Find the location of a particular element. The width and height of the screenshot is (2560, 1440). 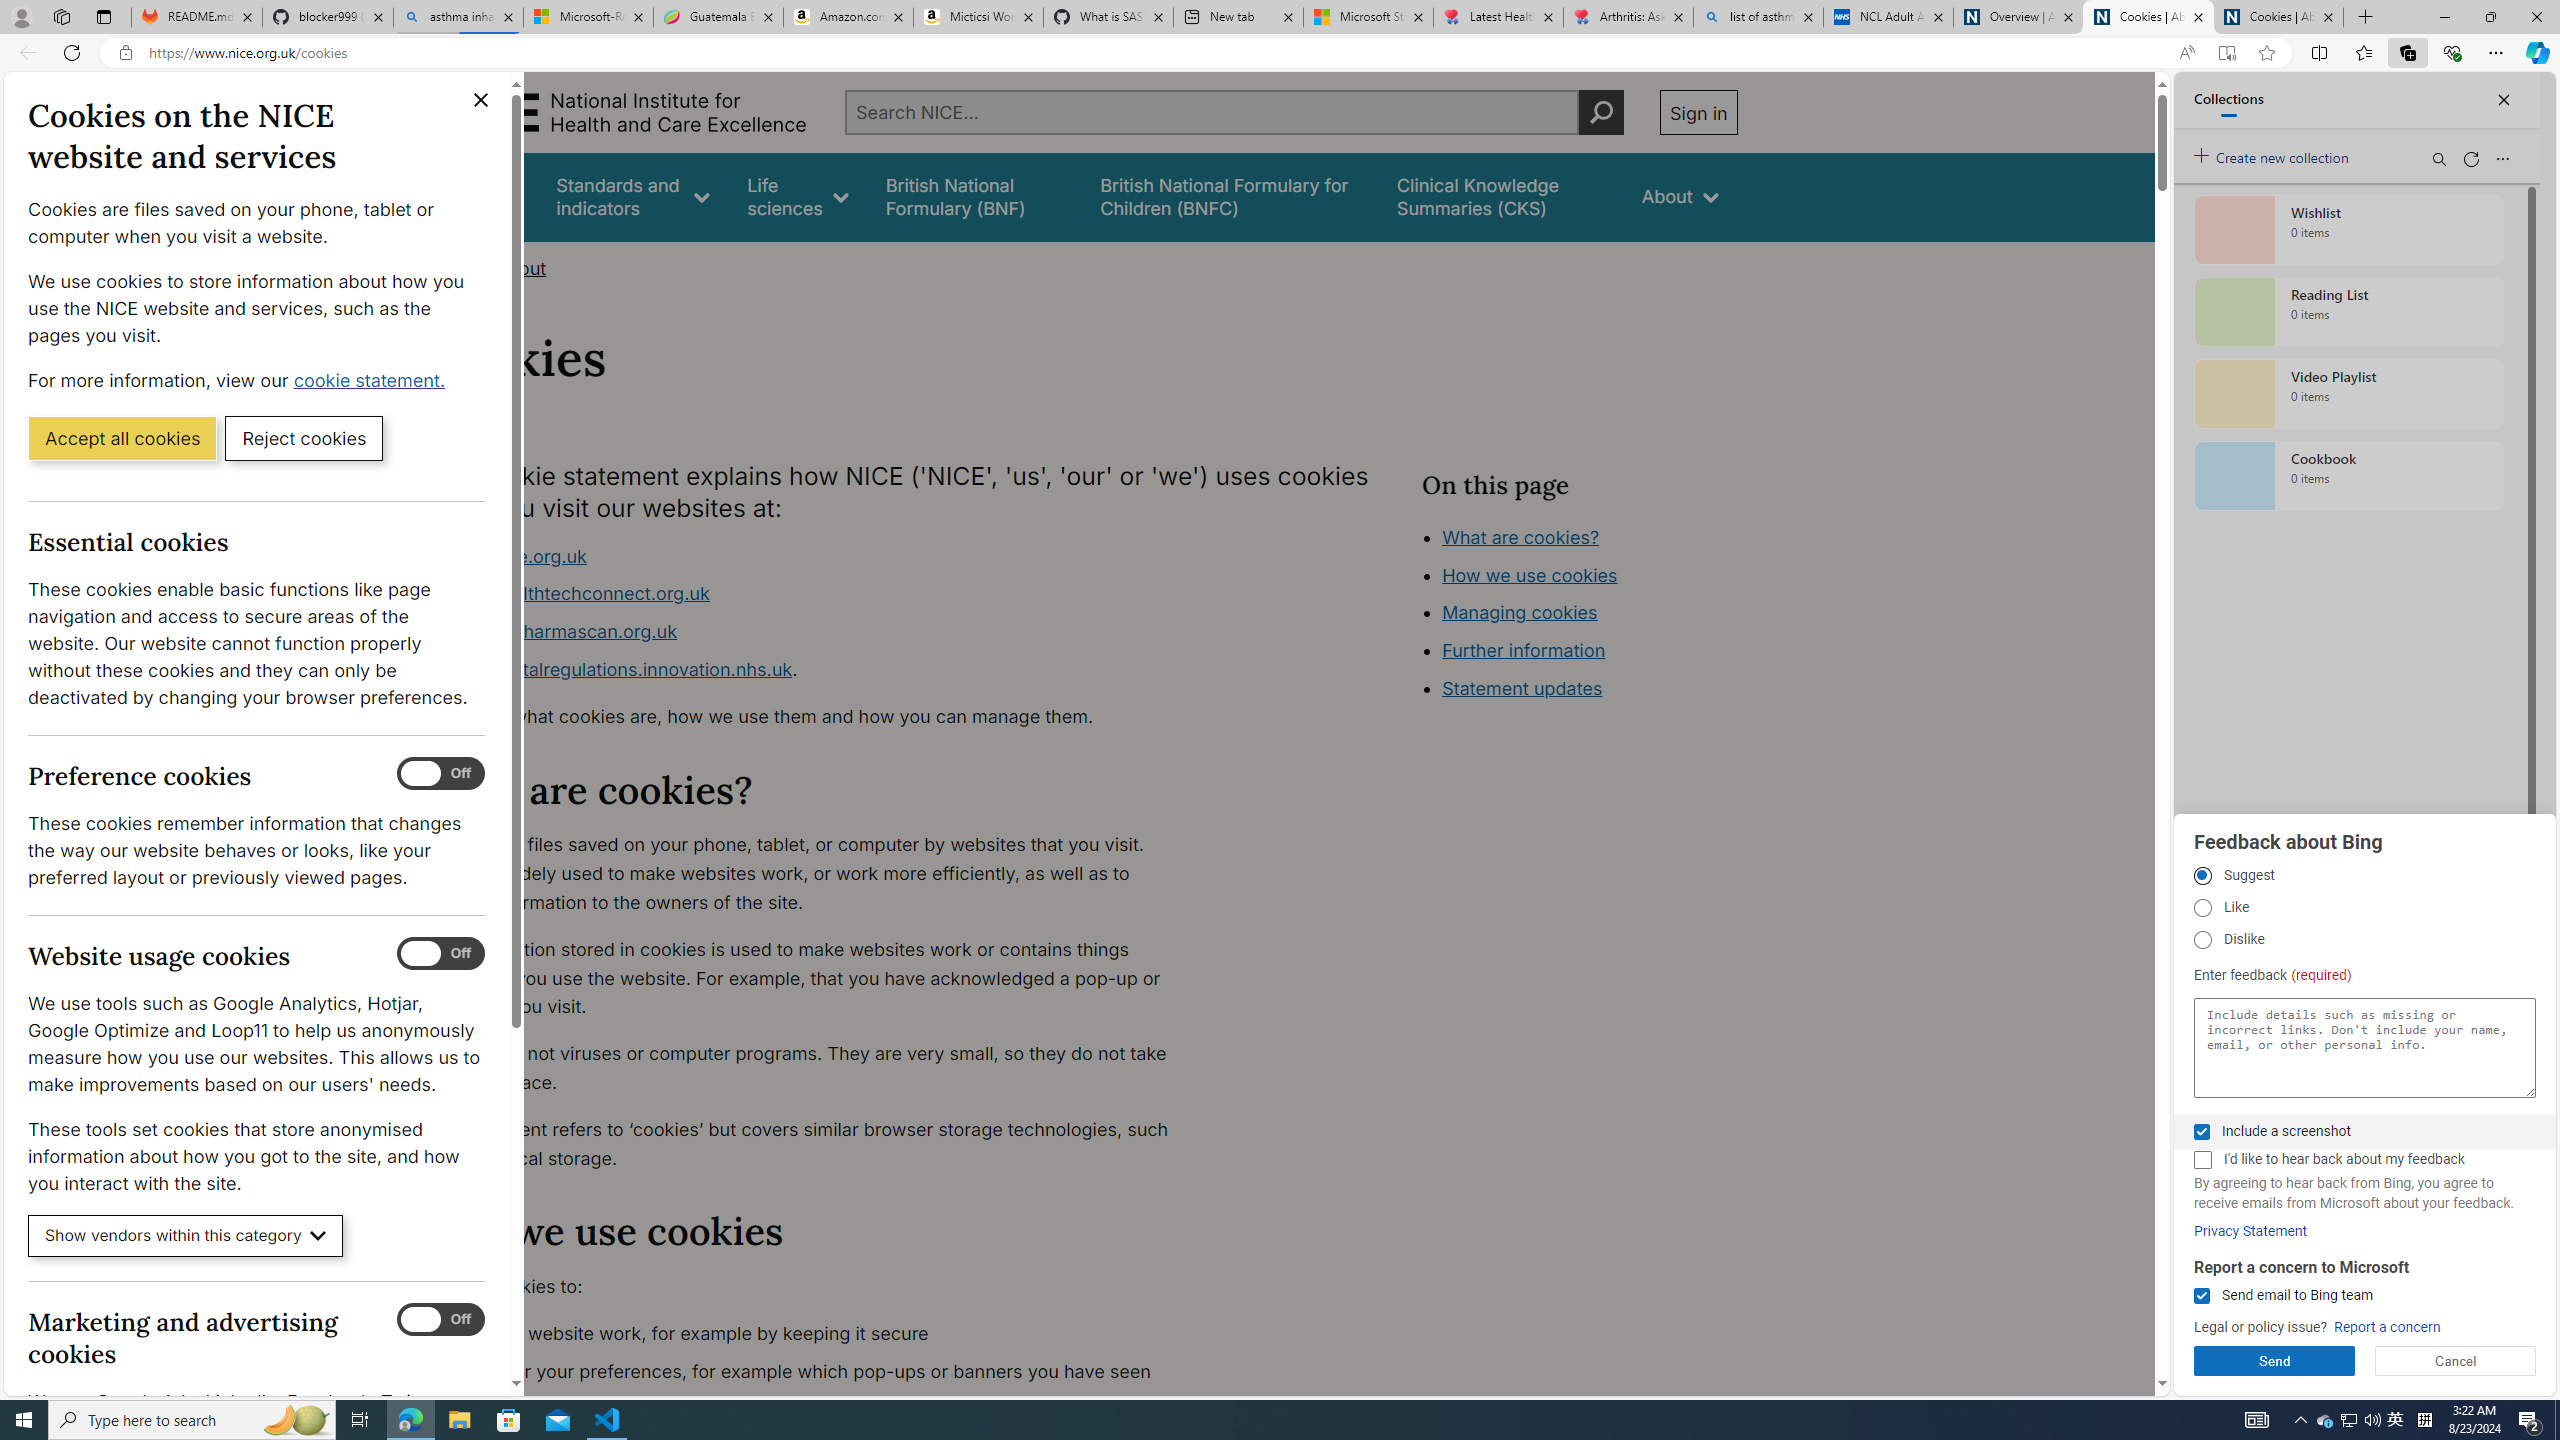

Statement updates is located at coordinates (1522, 688).